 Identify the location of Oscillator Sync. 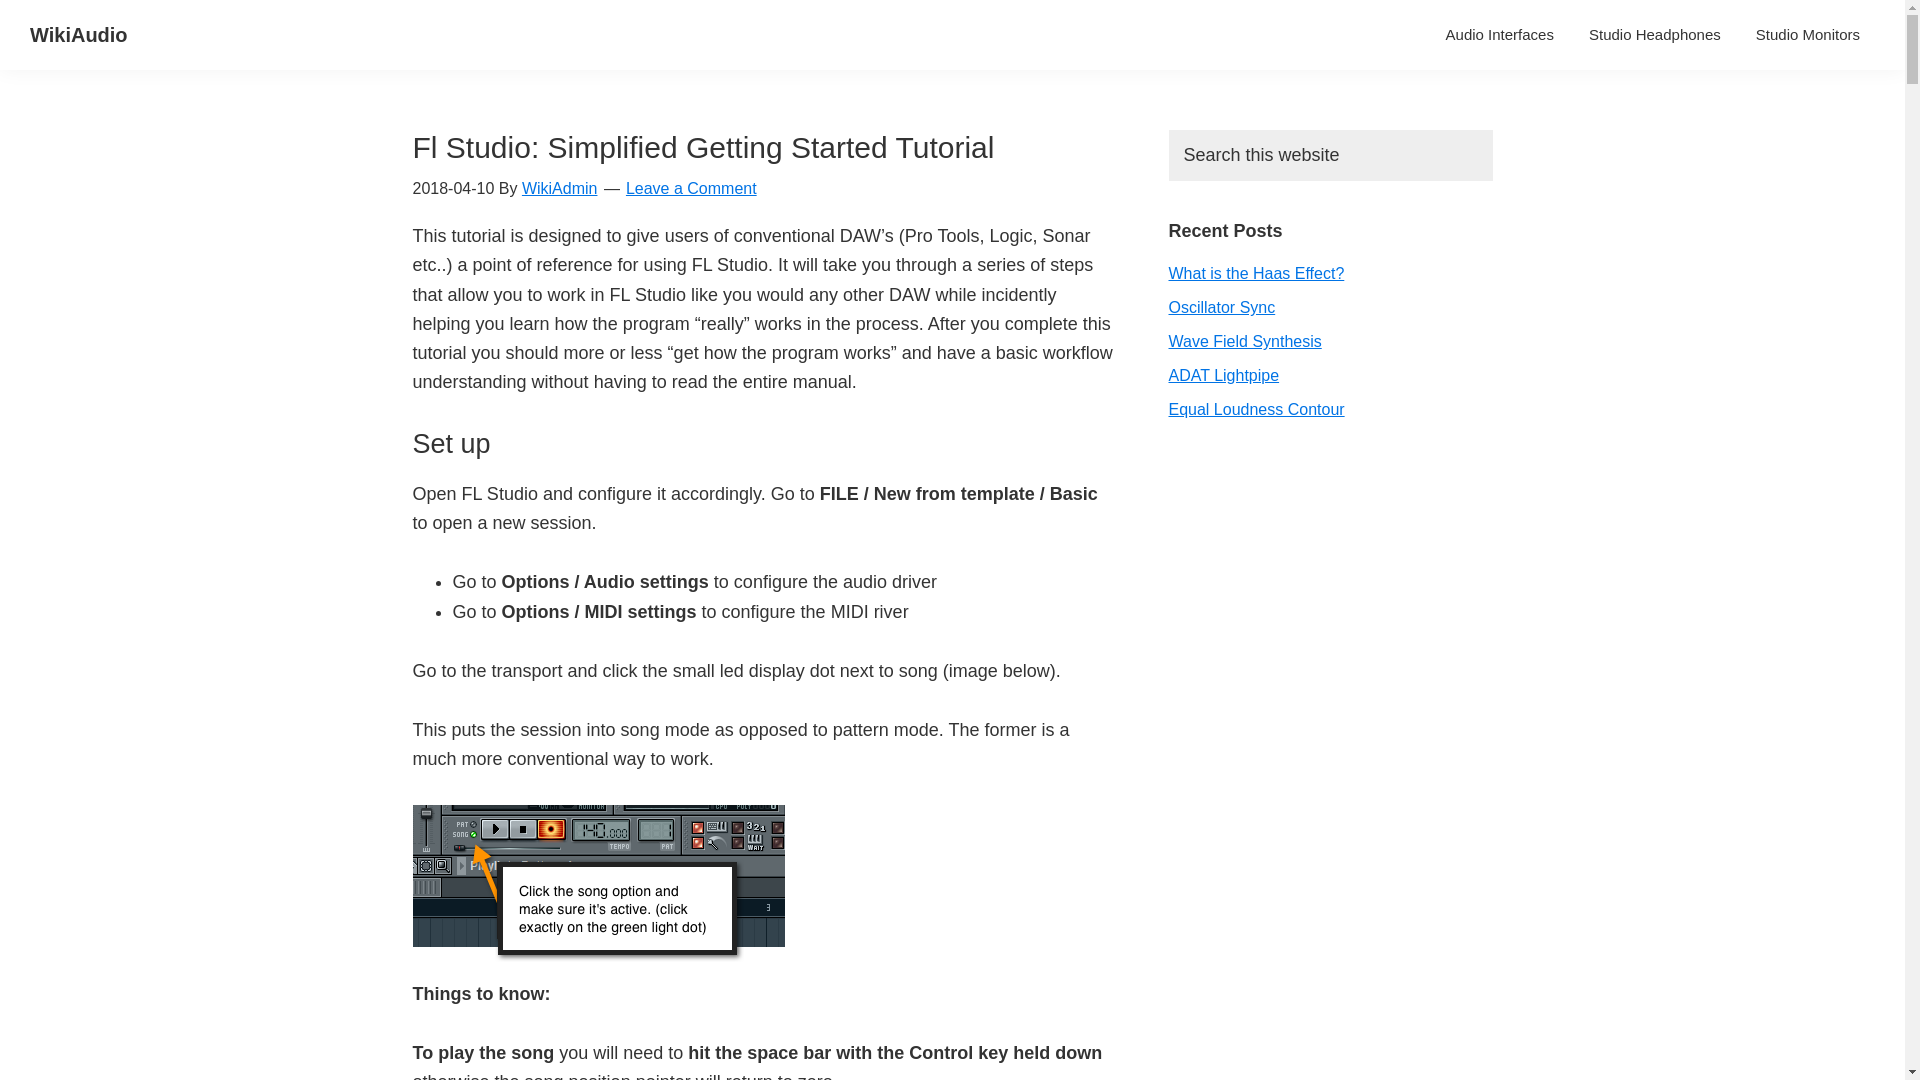
(1220, 308).